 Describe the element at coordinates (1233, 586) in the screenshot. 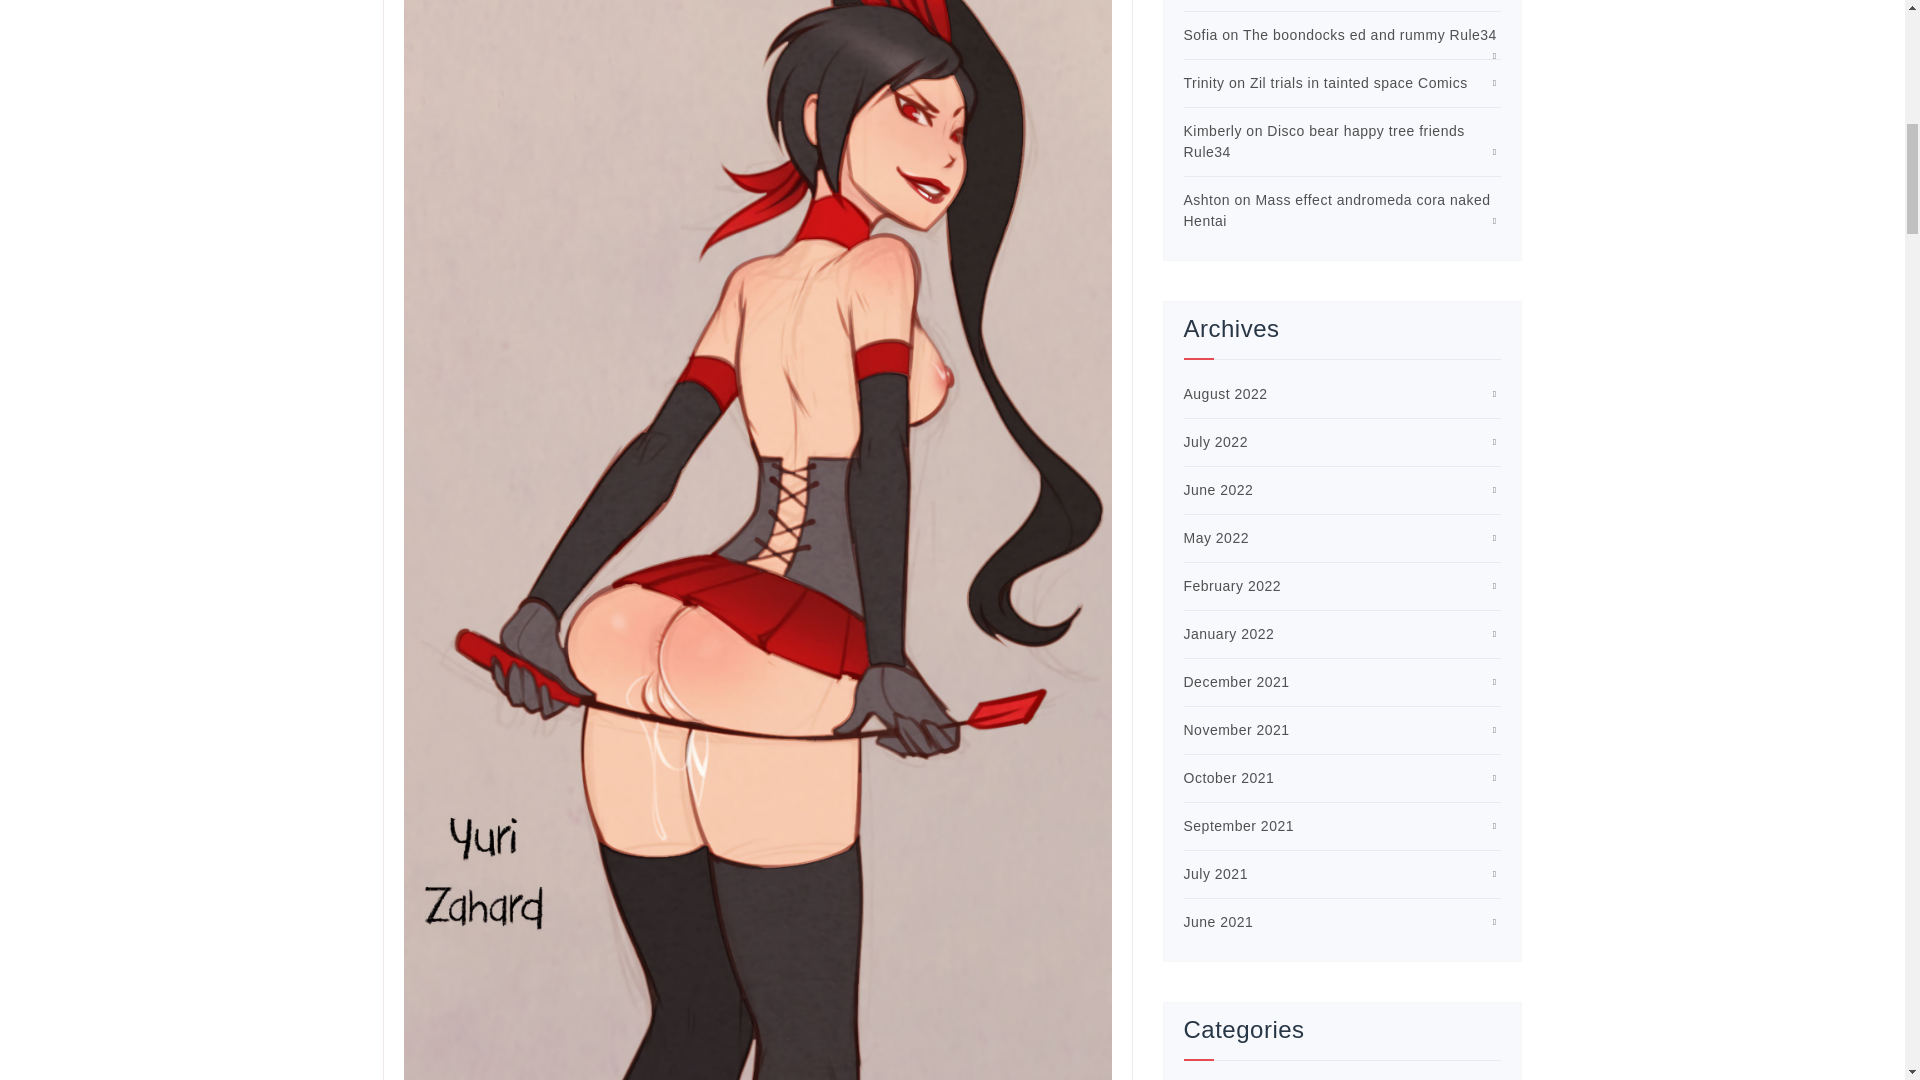

I see `February 2022` at that location.